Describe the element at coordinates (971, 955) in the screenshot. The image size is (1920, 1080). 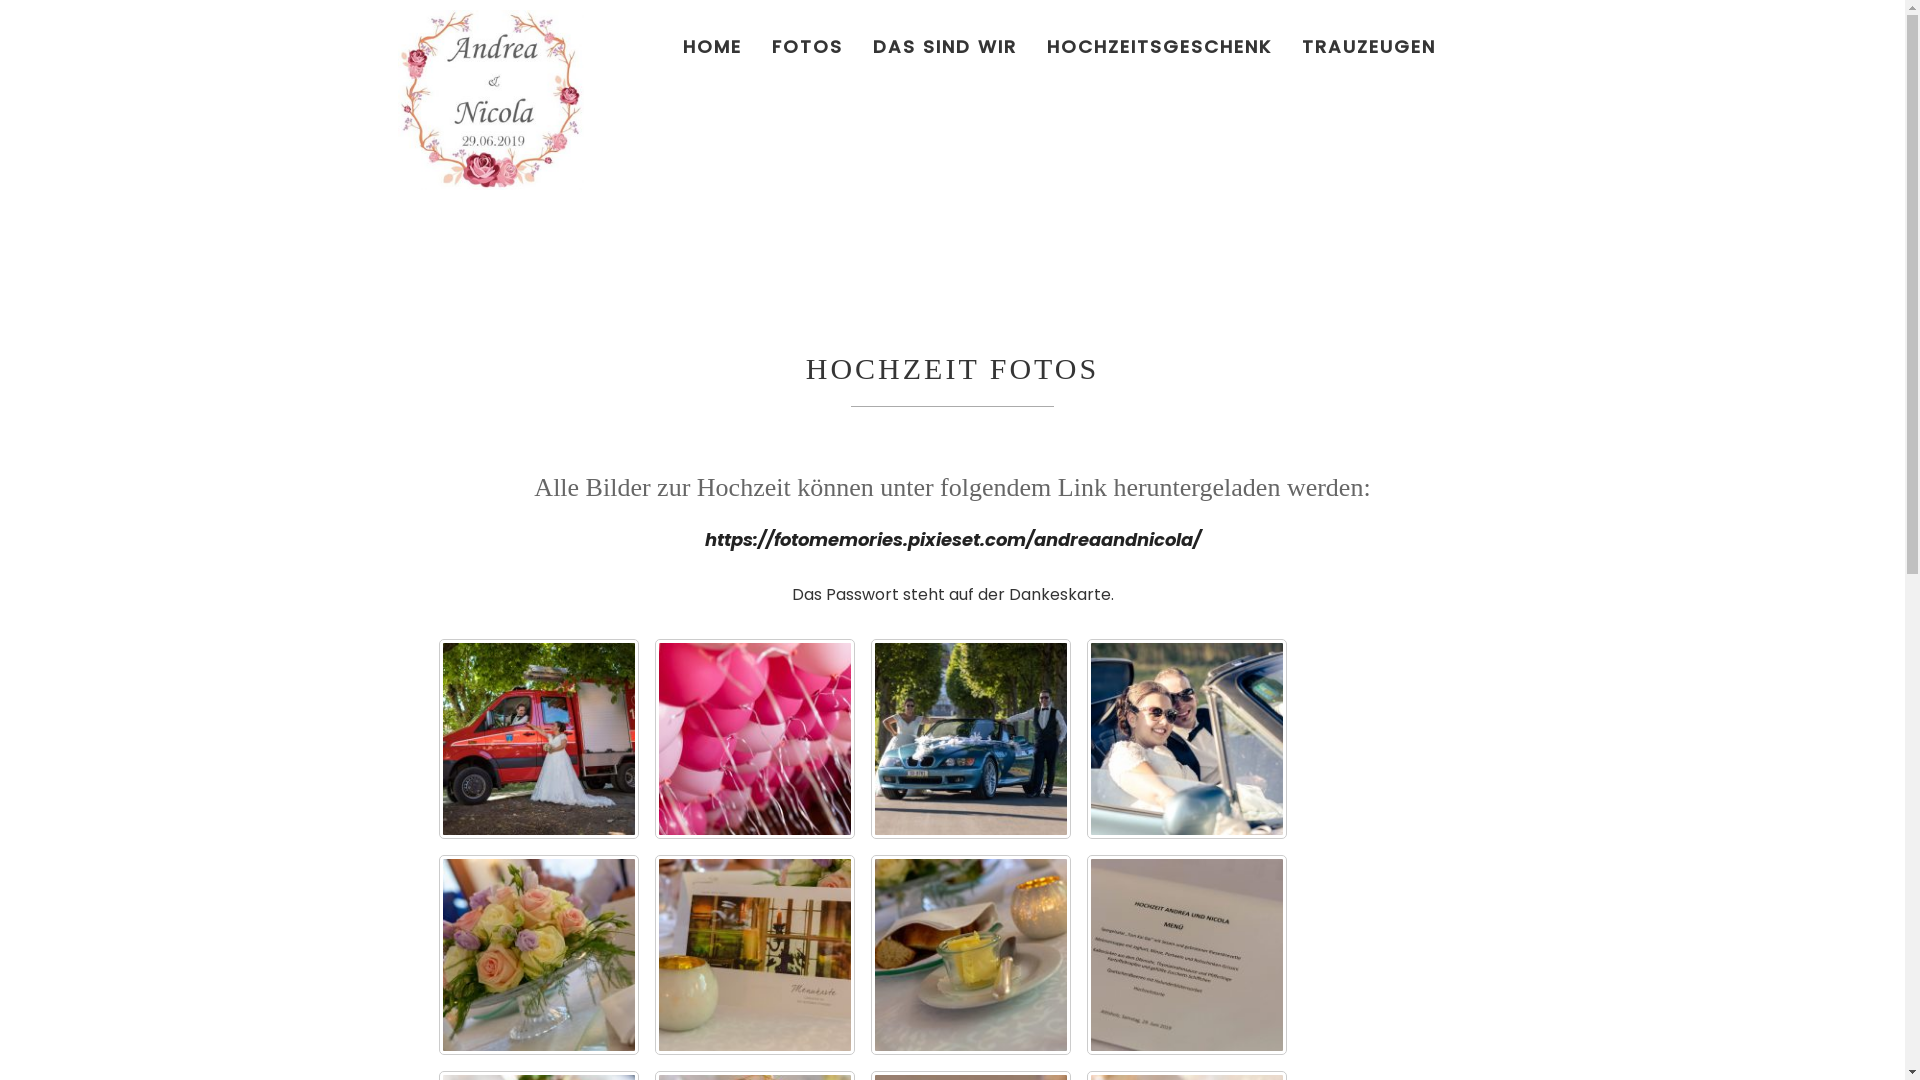
I see `fotoMEMORIES_A & N_0376` at that location.